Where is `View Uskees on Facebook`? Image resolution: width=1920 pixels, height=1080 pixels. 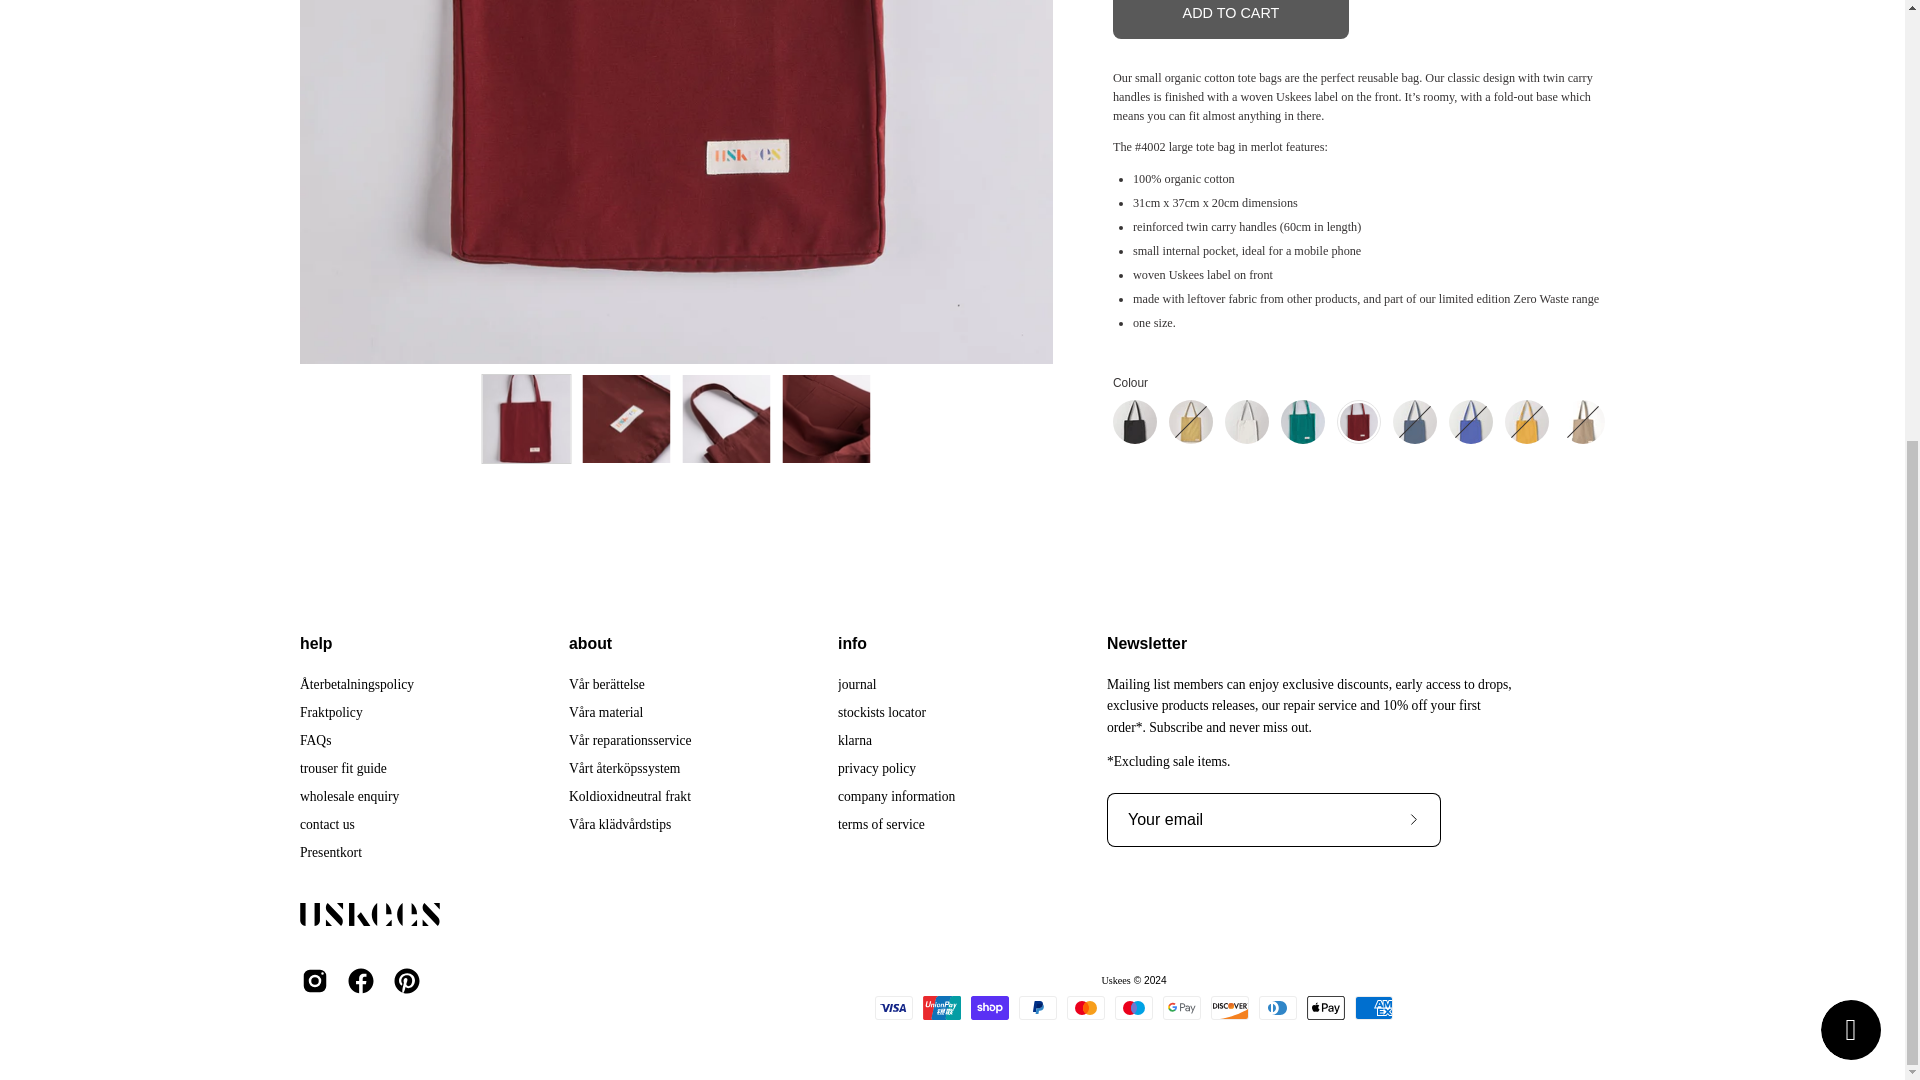 View Uskees on Facebook is located at coordinates (360, 980).